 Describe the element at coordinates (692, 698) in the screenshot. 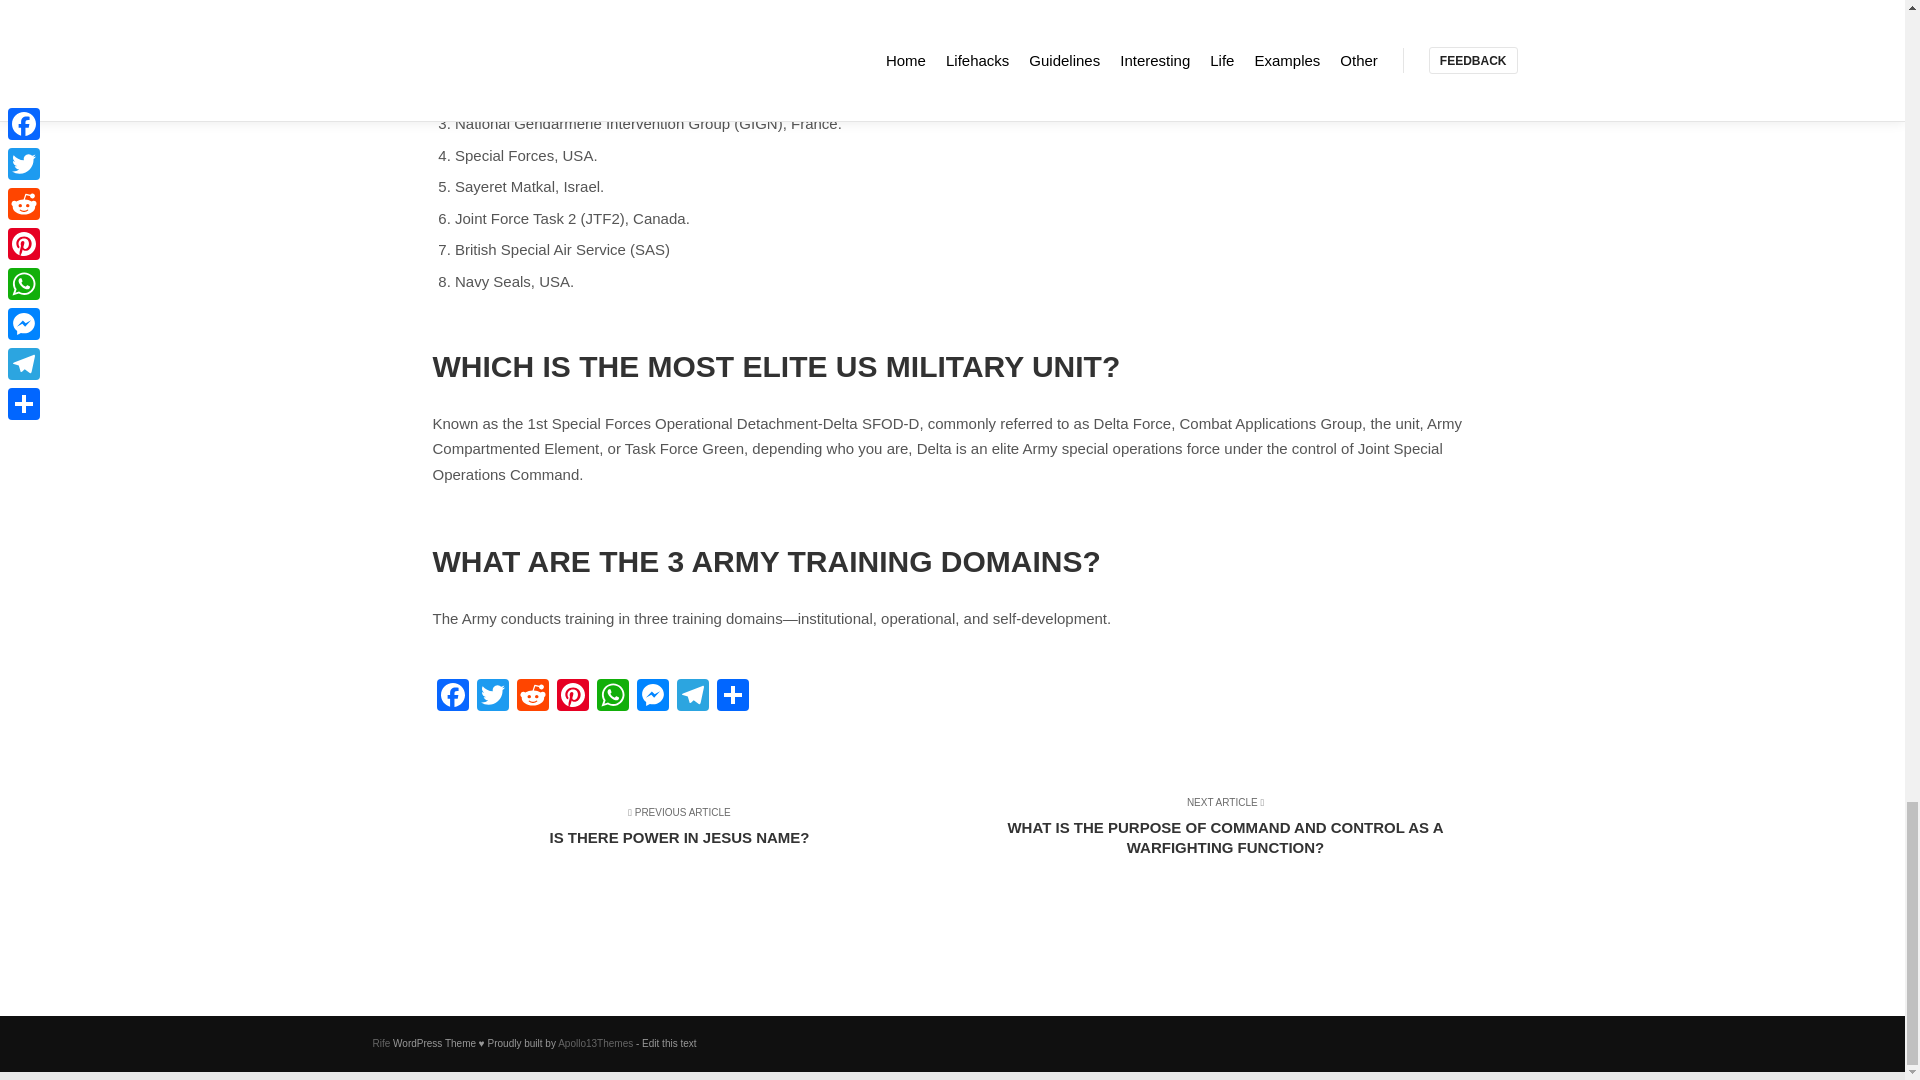

I see `Telegram` at that location.